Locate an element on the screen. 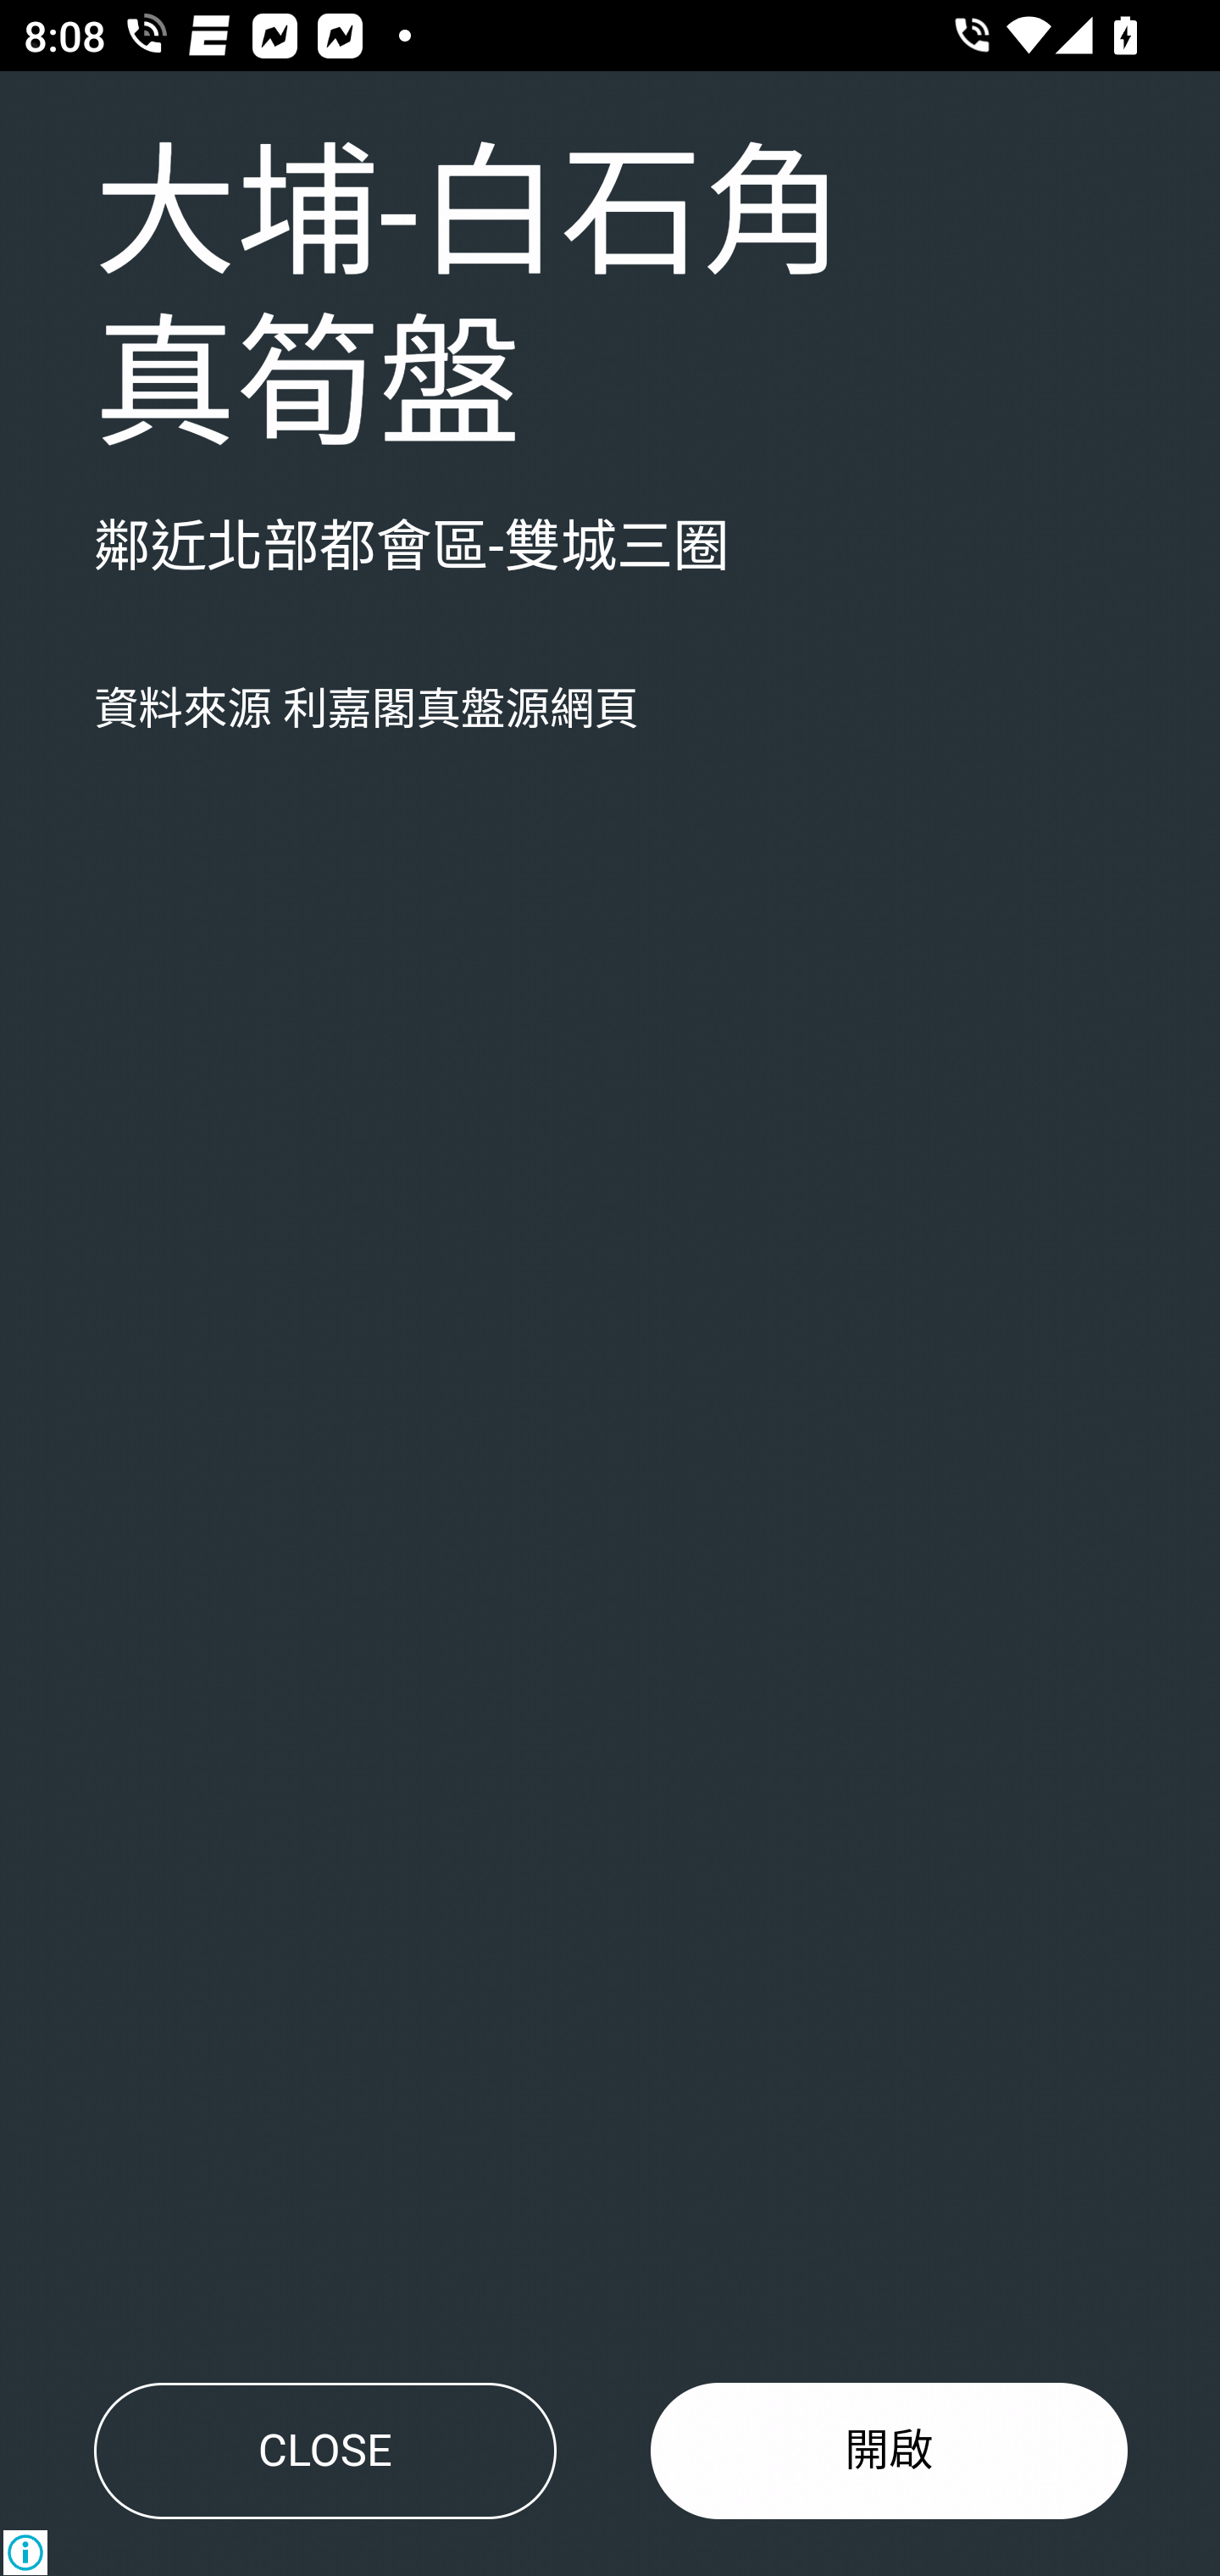  鄰近北部都會區-雙城三圈 is located at coordinates (412, 548).